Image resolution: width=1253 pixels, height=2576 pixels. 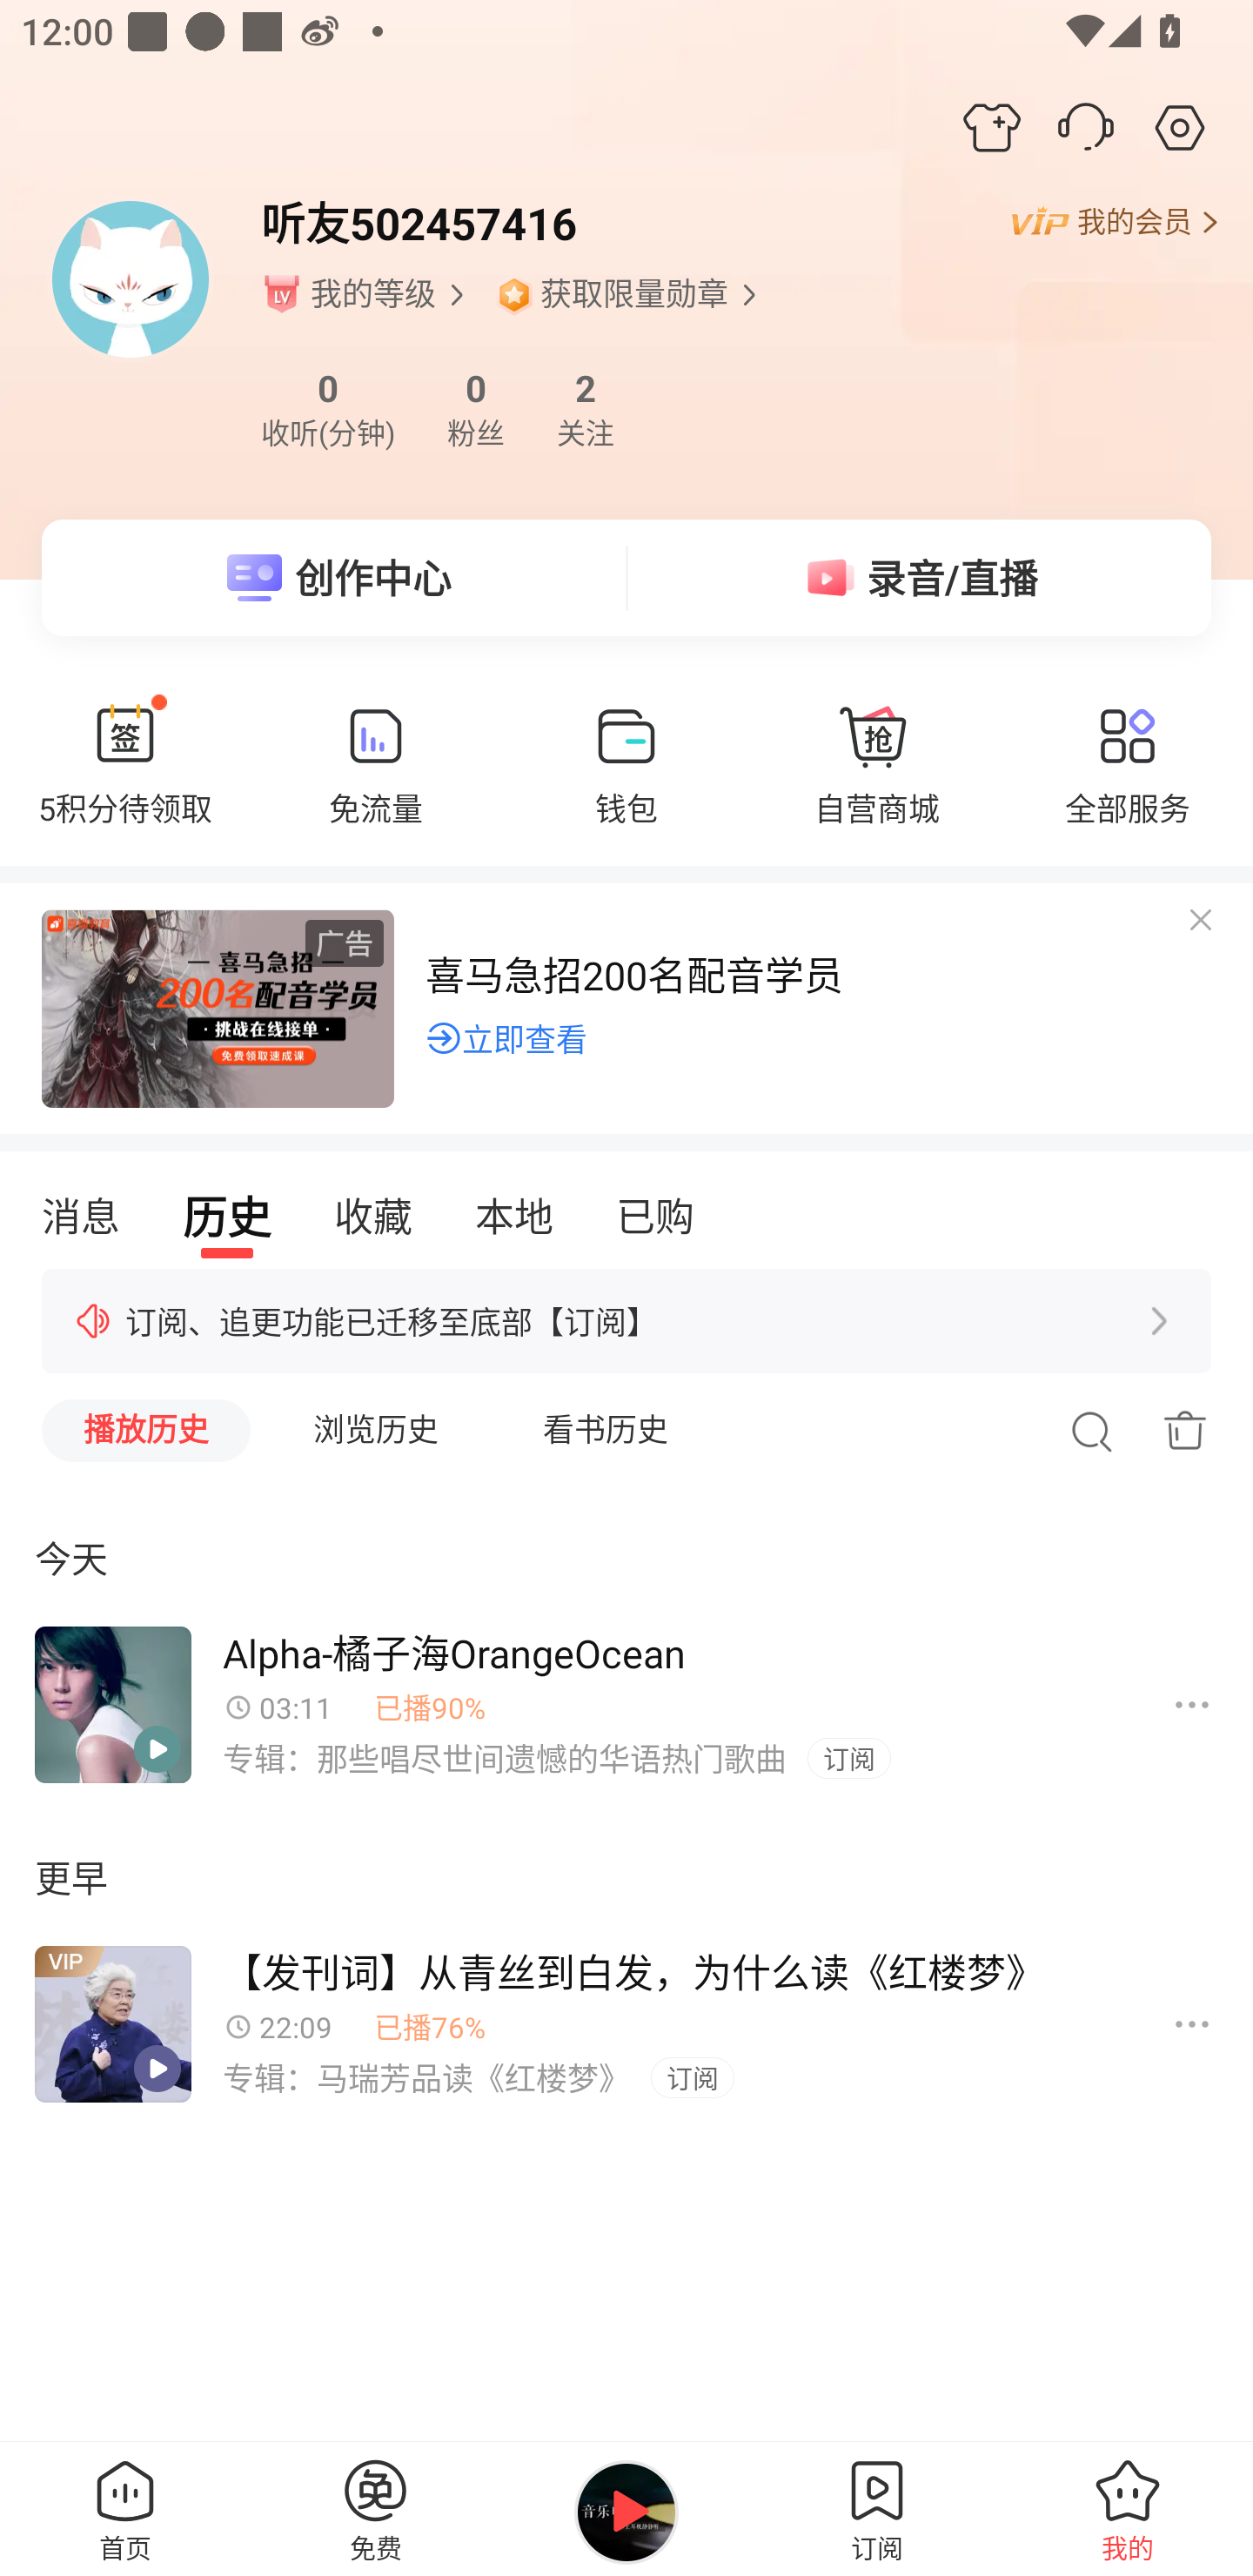 What do you see at coordinates (1196, 937) in the screenshot?
I see `关闭广告` at bounding box center [1196, 937].